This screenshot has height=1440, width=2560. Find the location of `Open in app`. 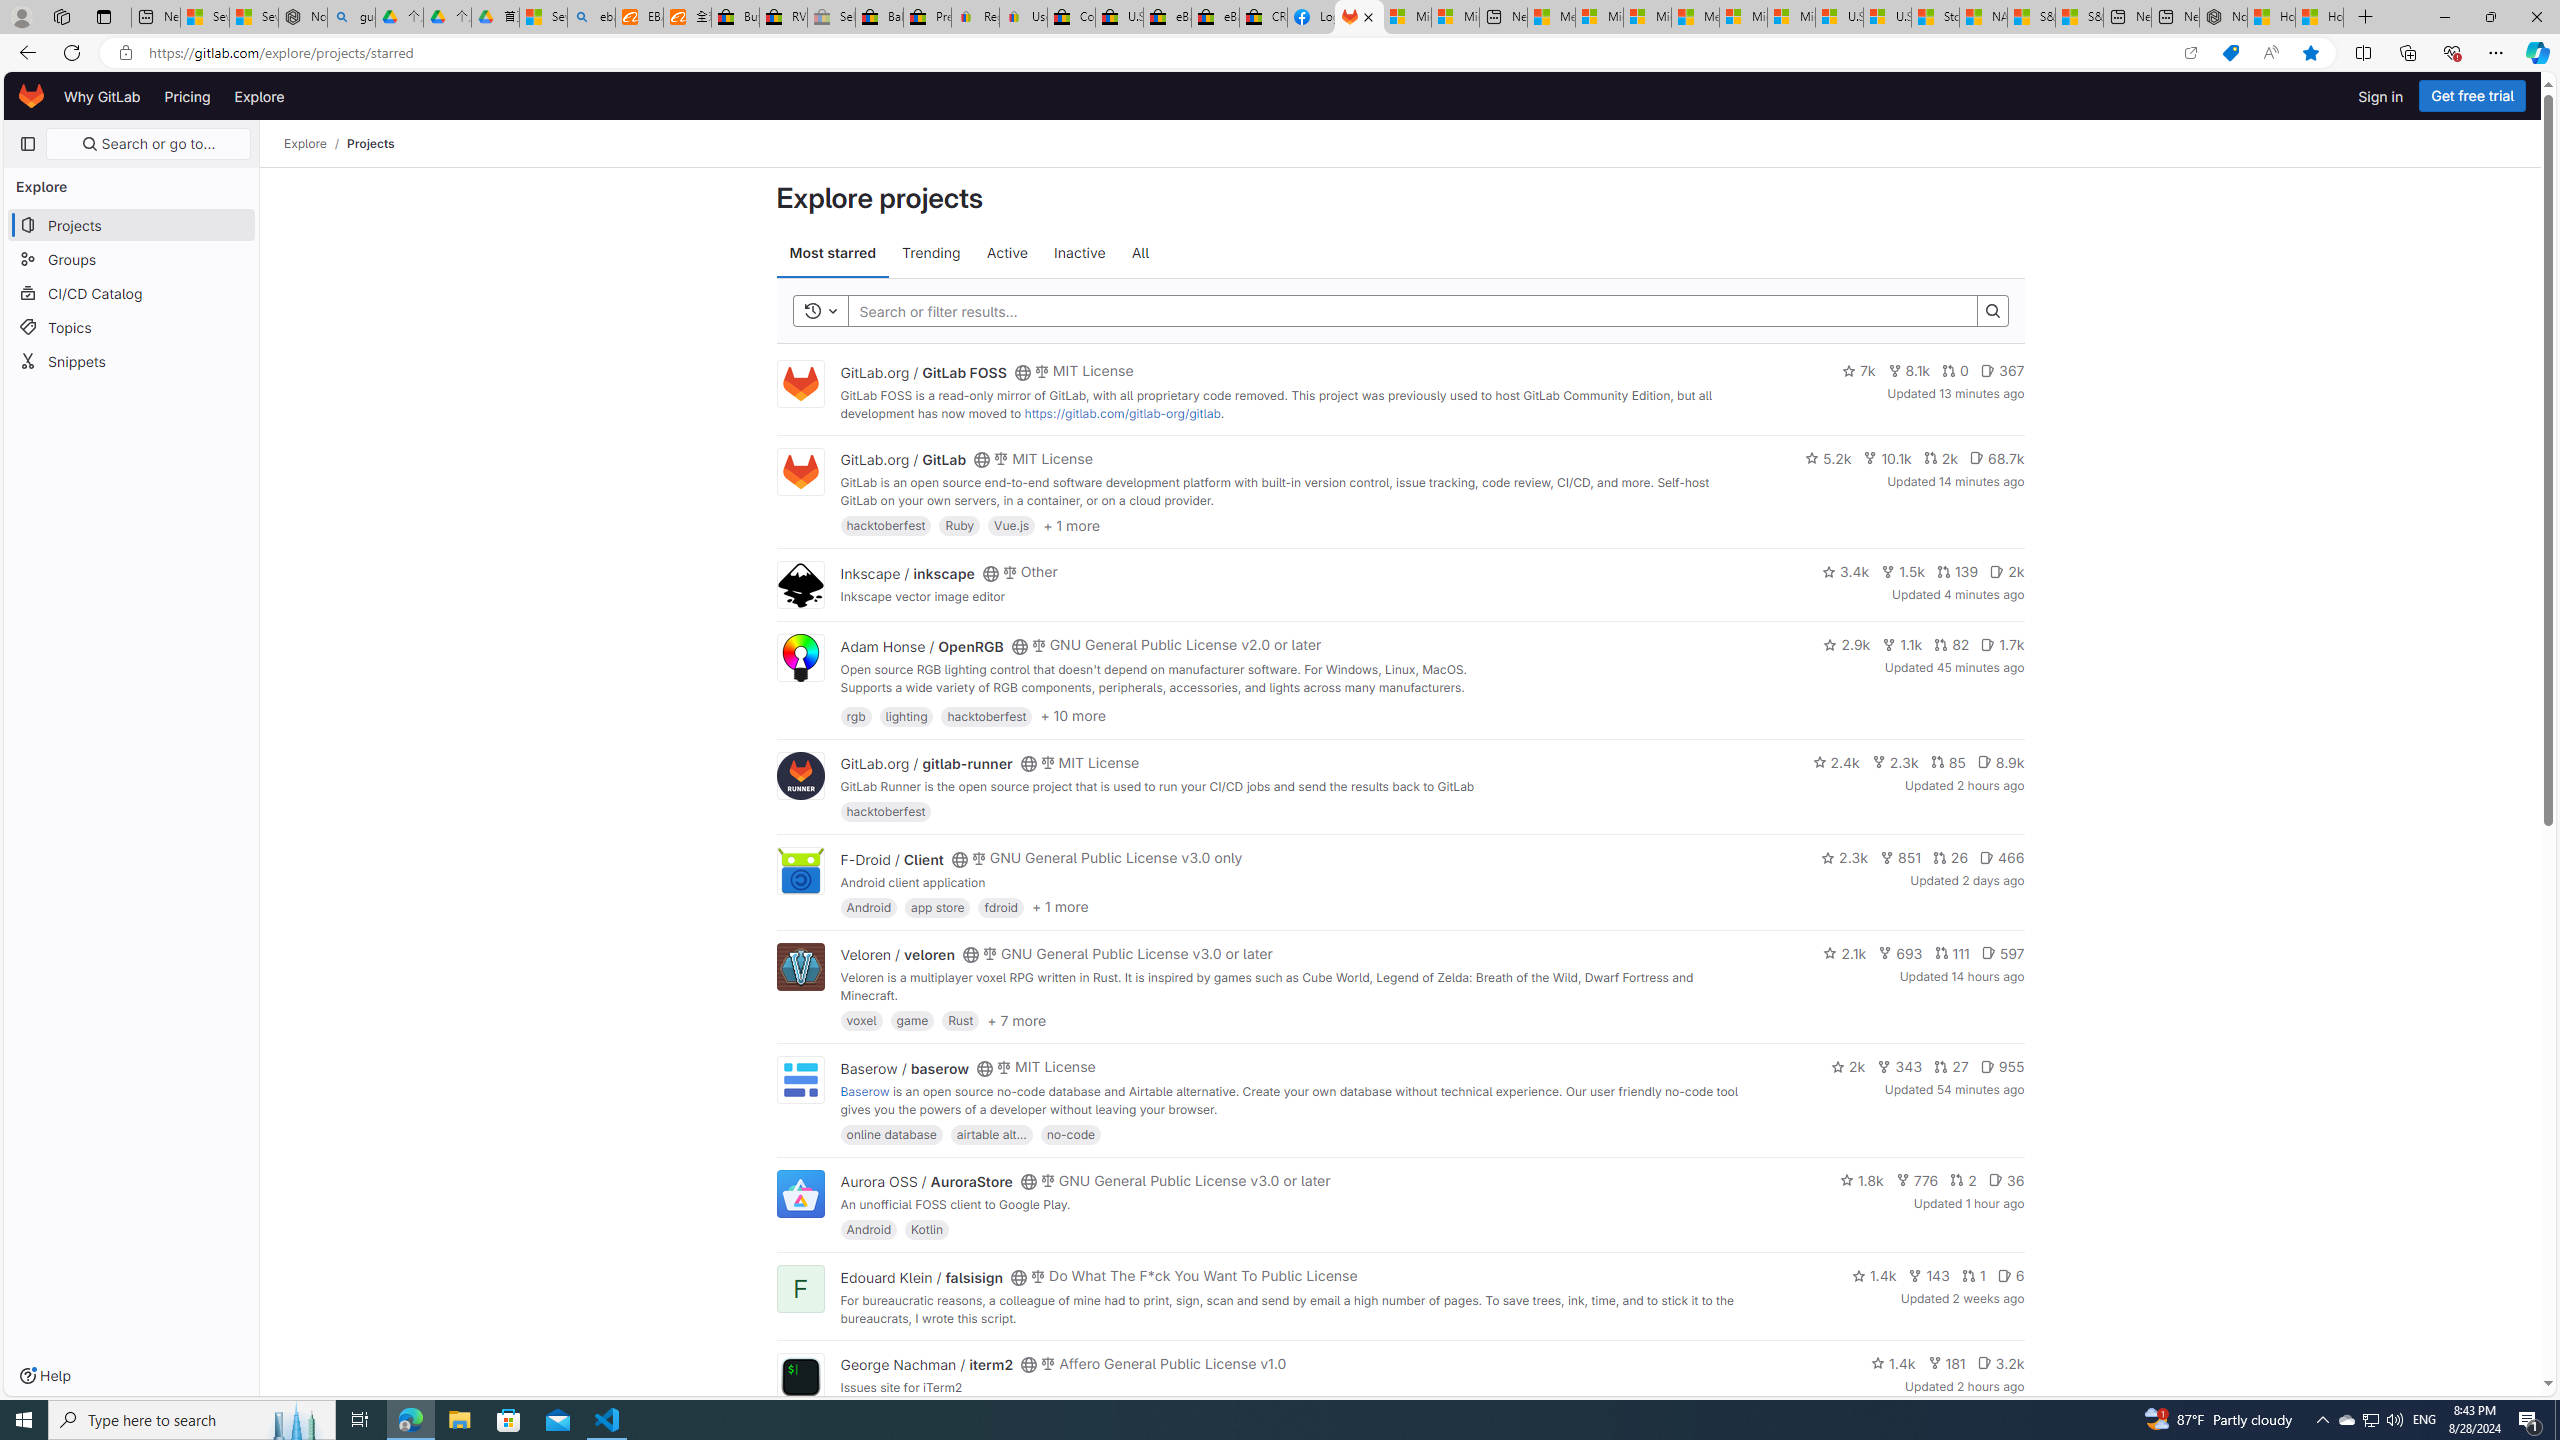

Open in app is located at coordinates (2190, 53).